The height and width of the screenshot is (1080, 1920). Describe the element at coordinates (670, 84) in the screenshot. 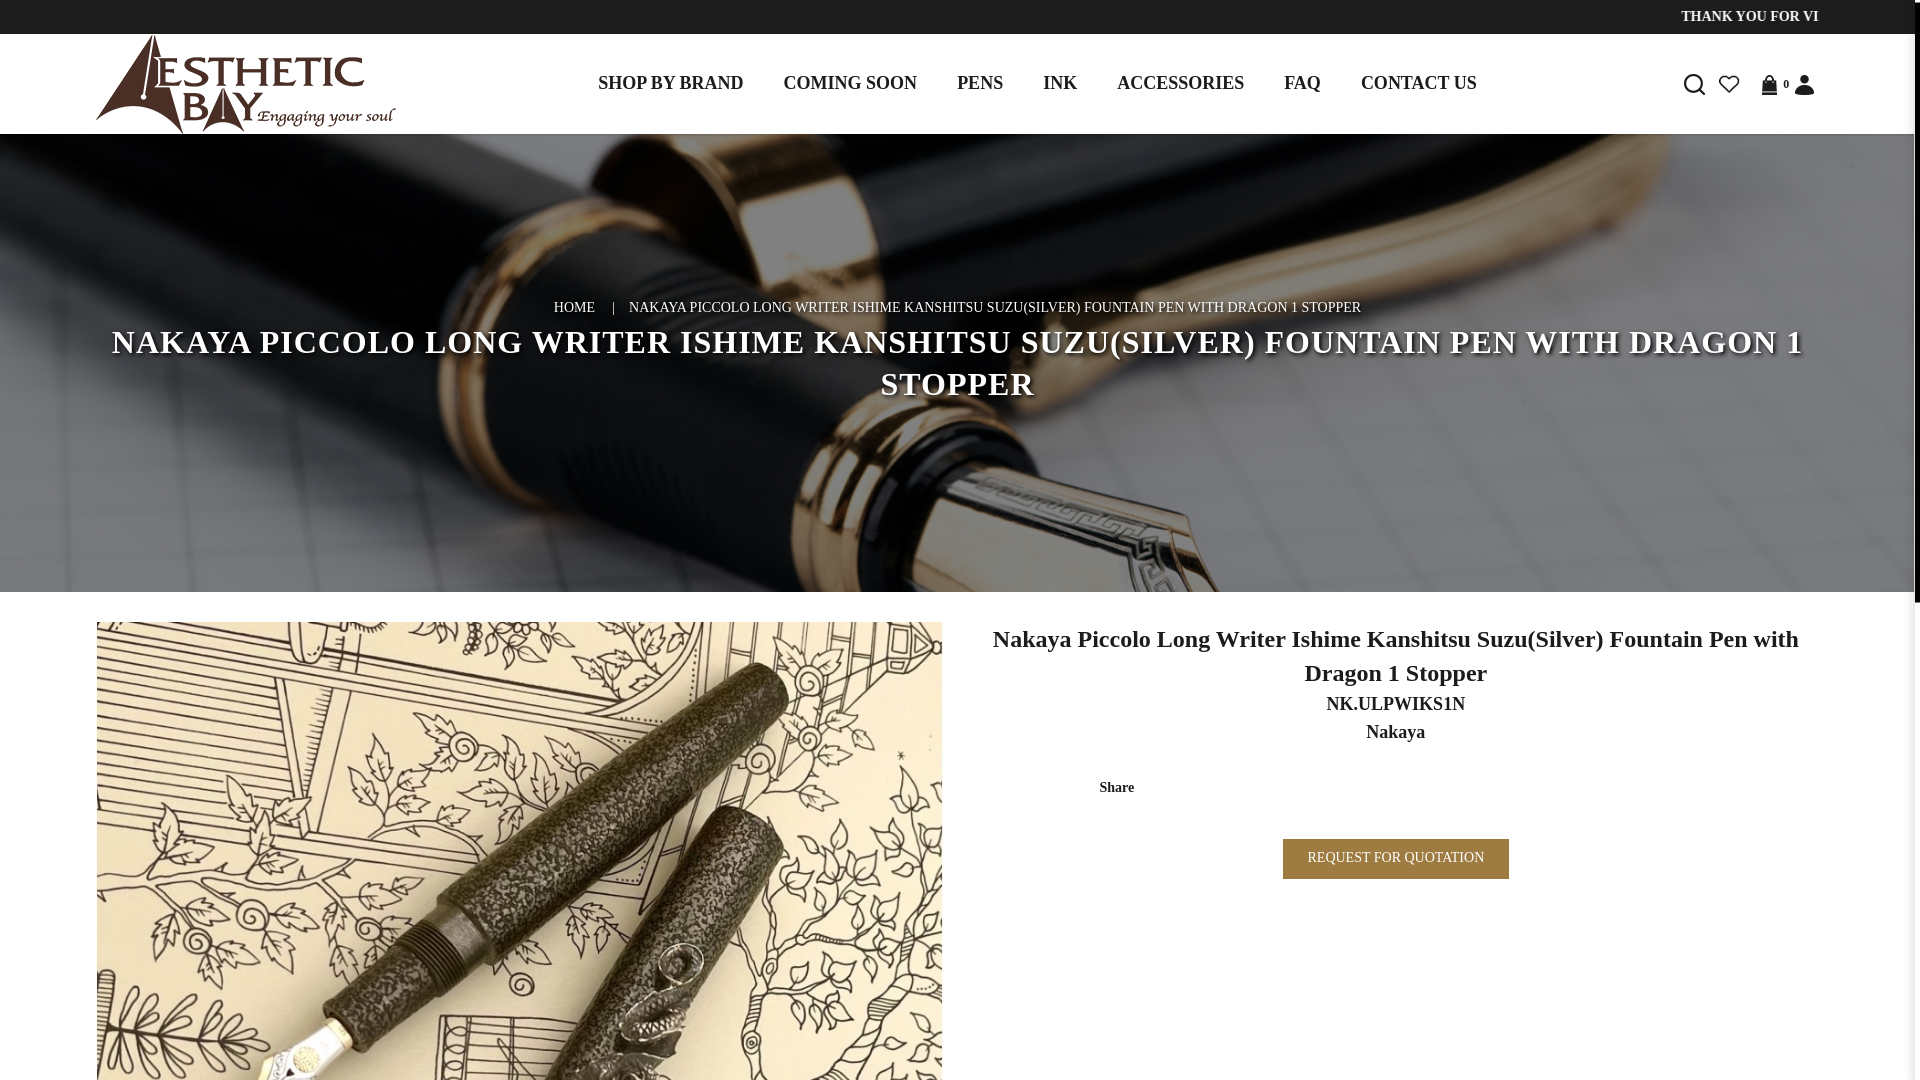

I see `SHOP BY BRAND` at that location.